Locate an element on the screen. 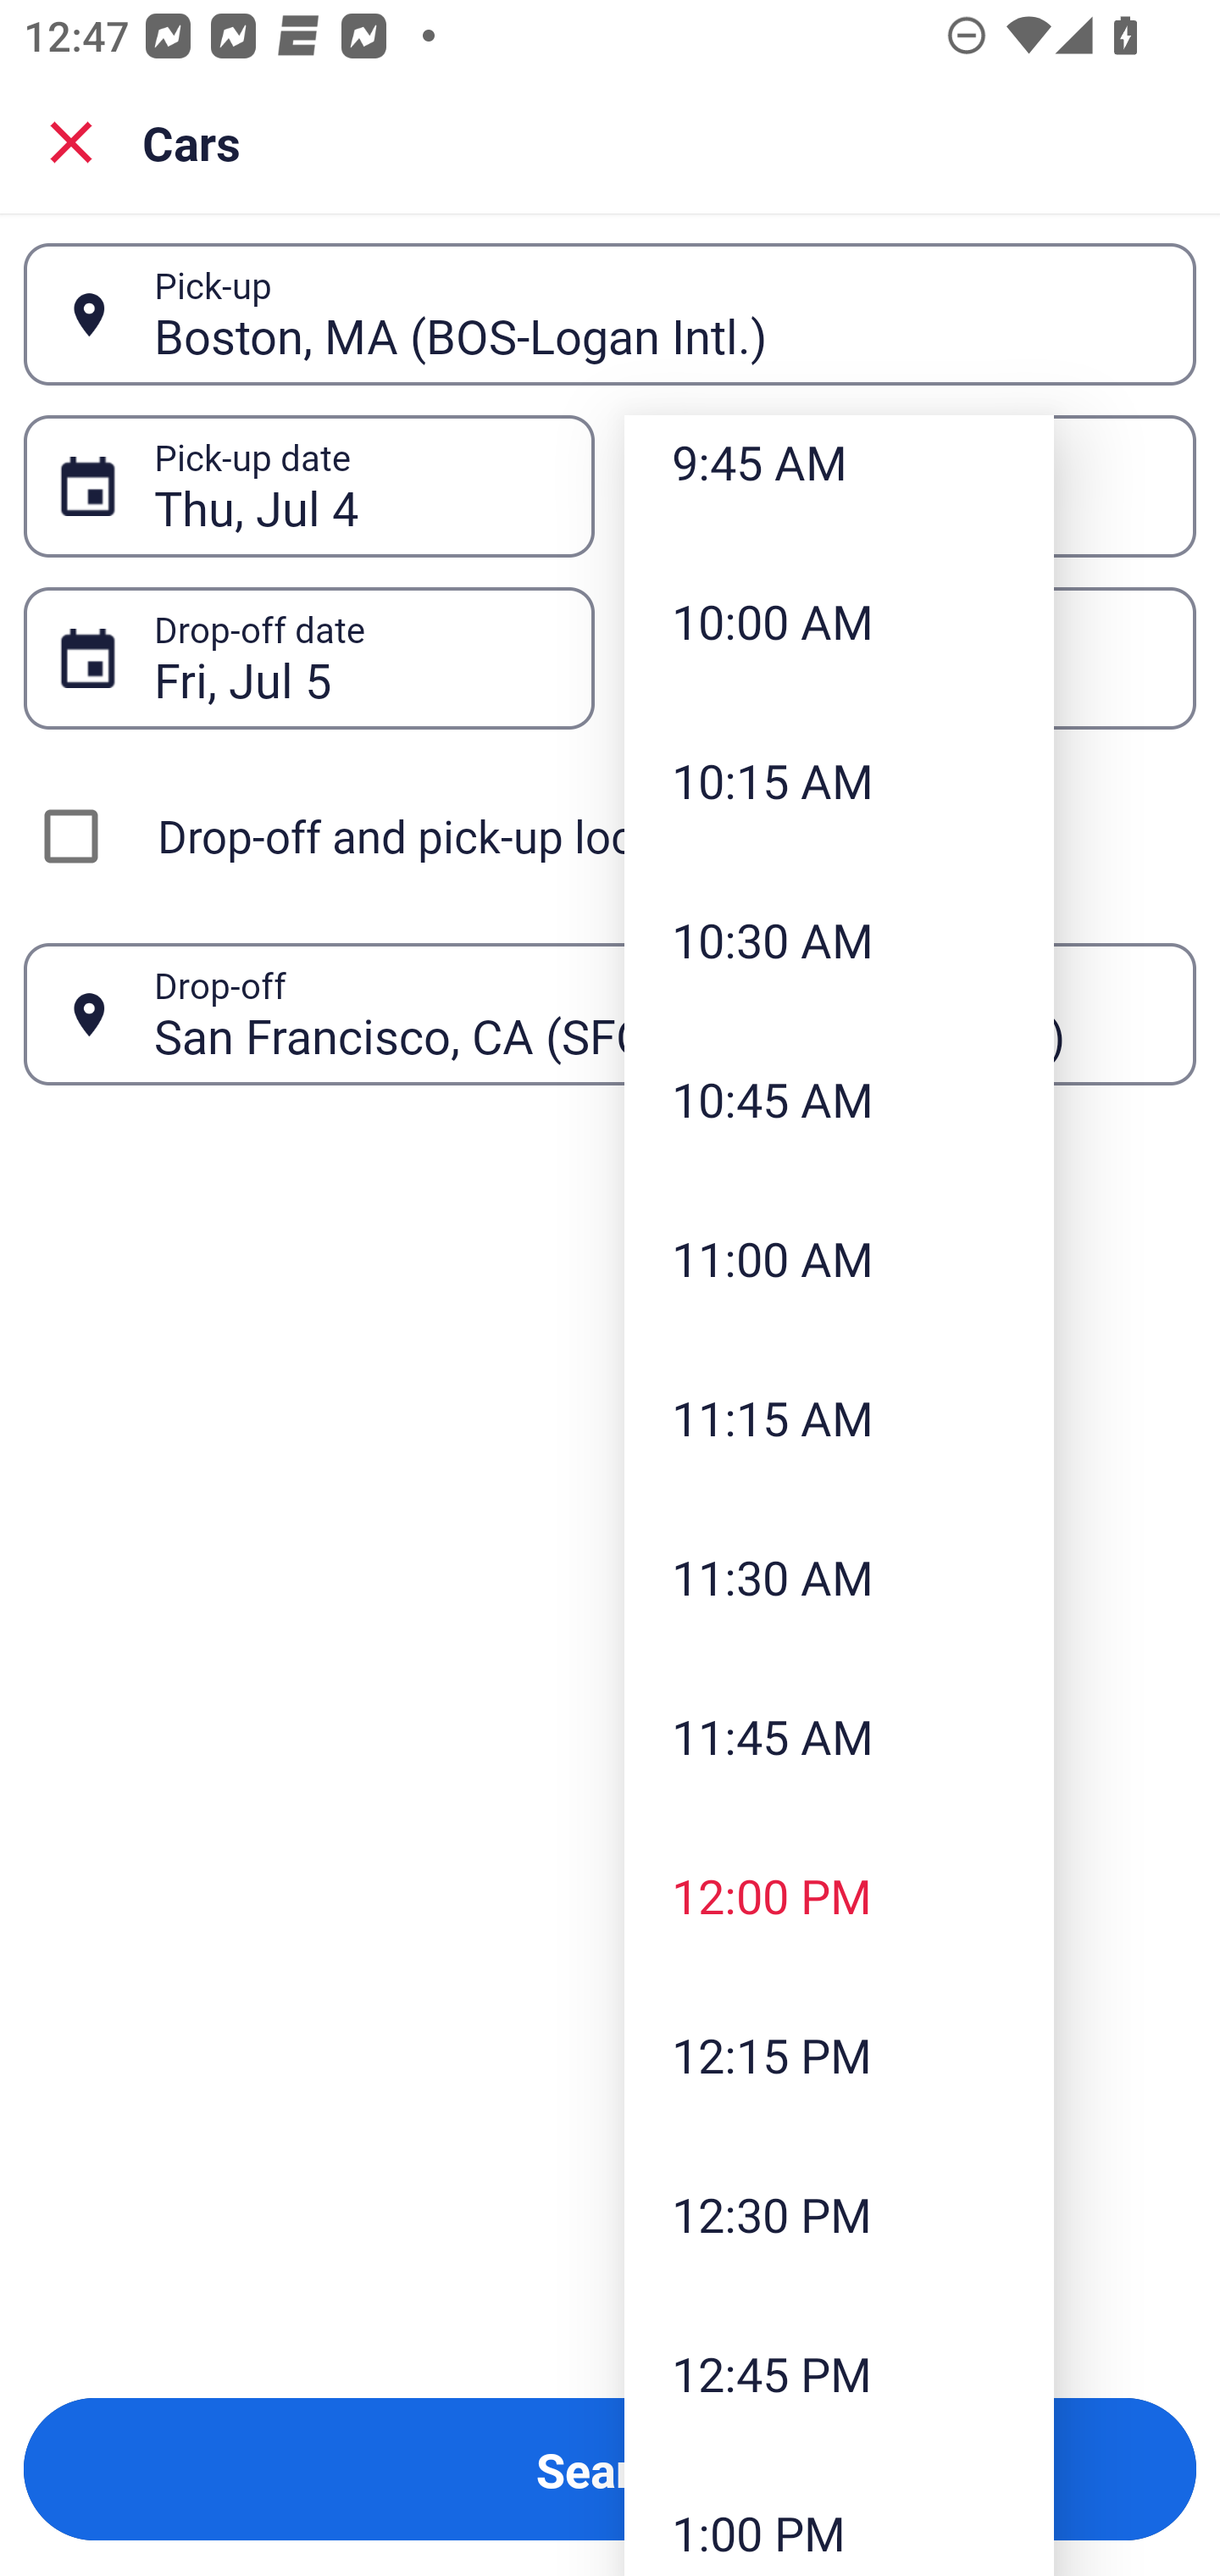  9:45 AM is located at coordinates (839, 478).